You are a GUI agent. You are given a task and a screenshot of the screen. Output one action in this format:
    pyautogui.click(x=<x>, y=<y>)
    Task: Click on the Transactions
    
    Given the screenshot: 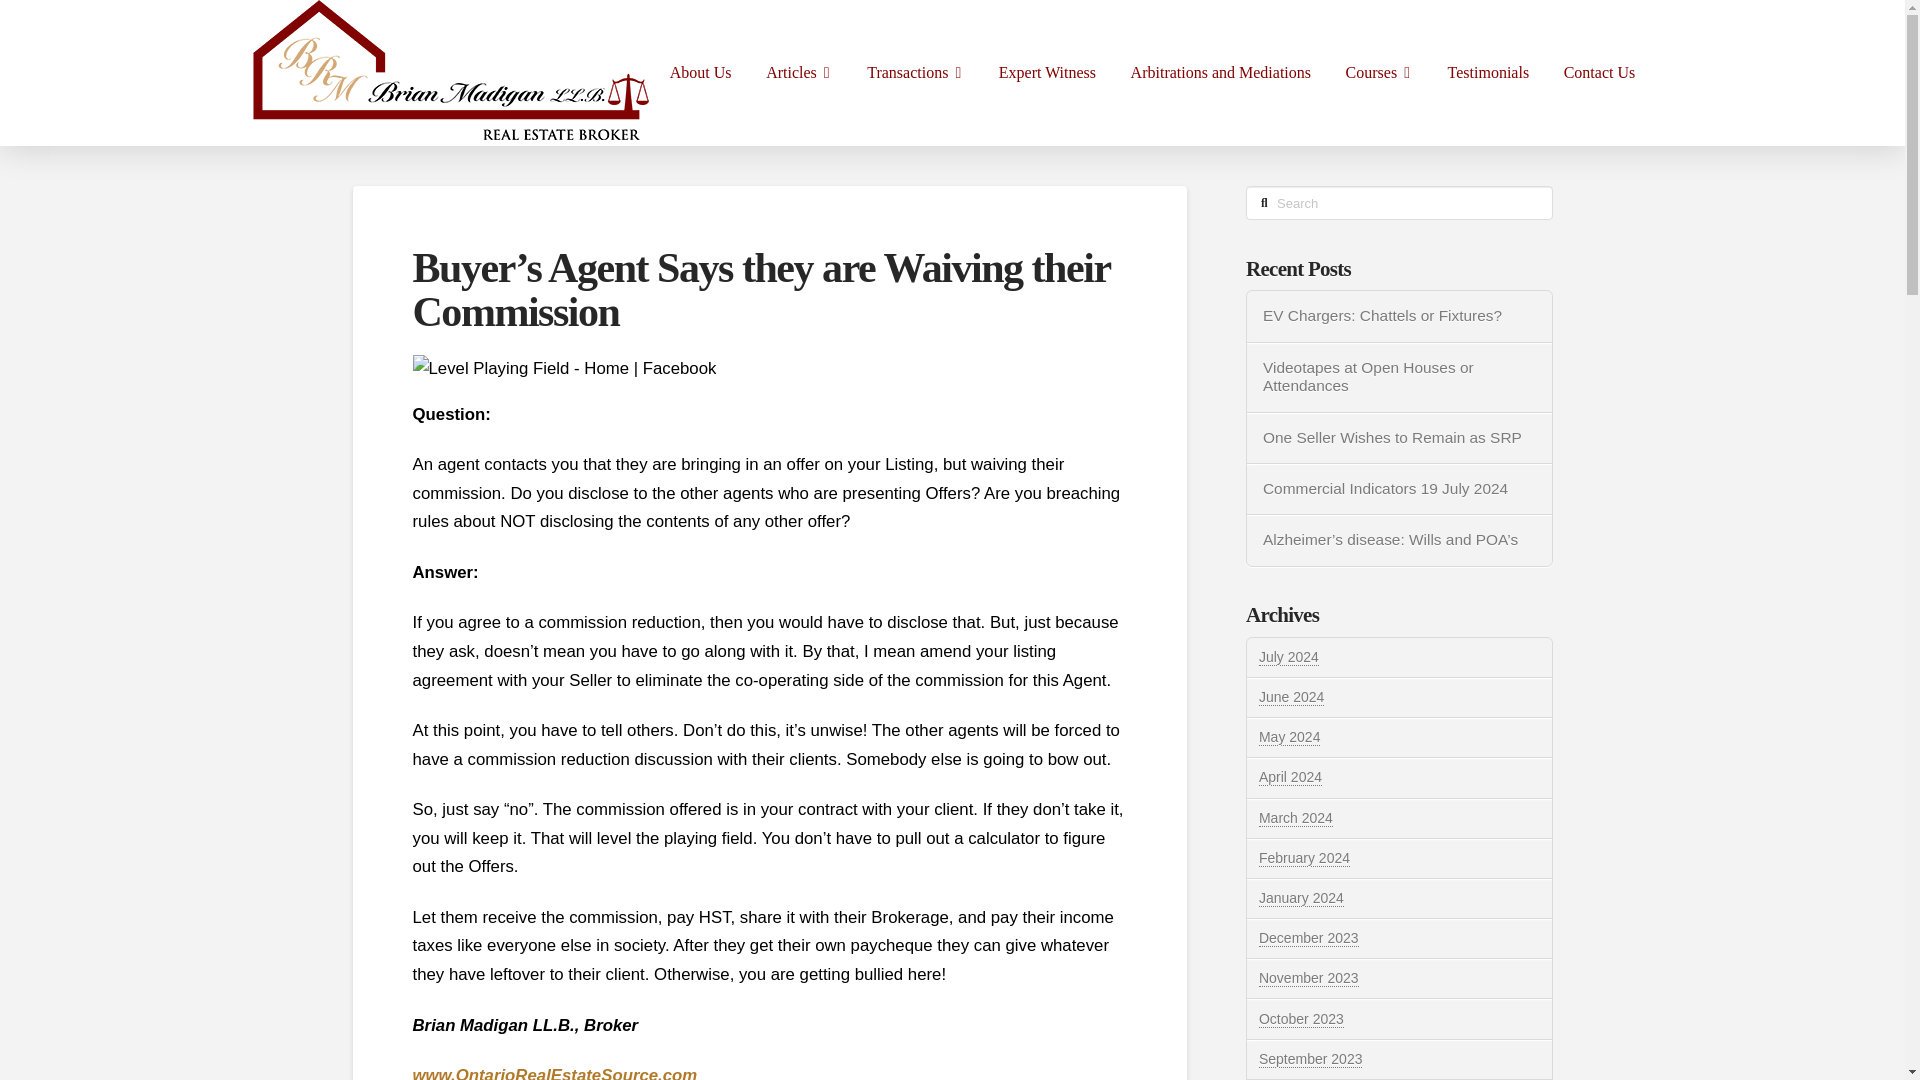 What is the action you would take?
    pyautogui.click(x=916, y=72)
    